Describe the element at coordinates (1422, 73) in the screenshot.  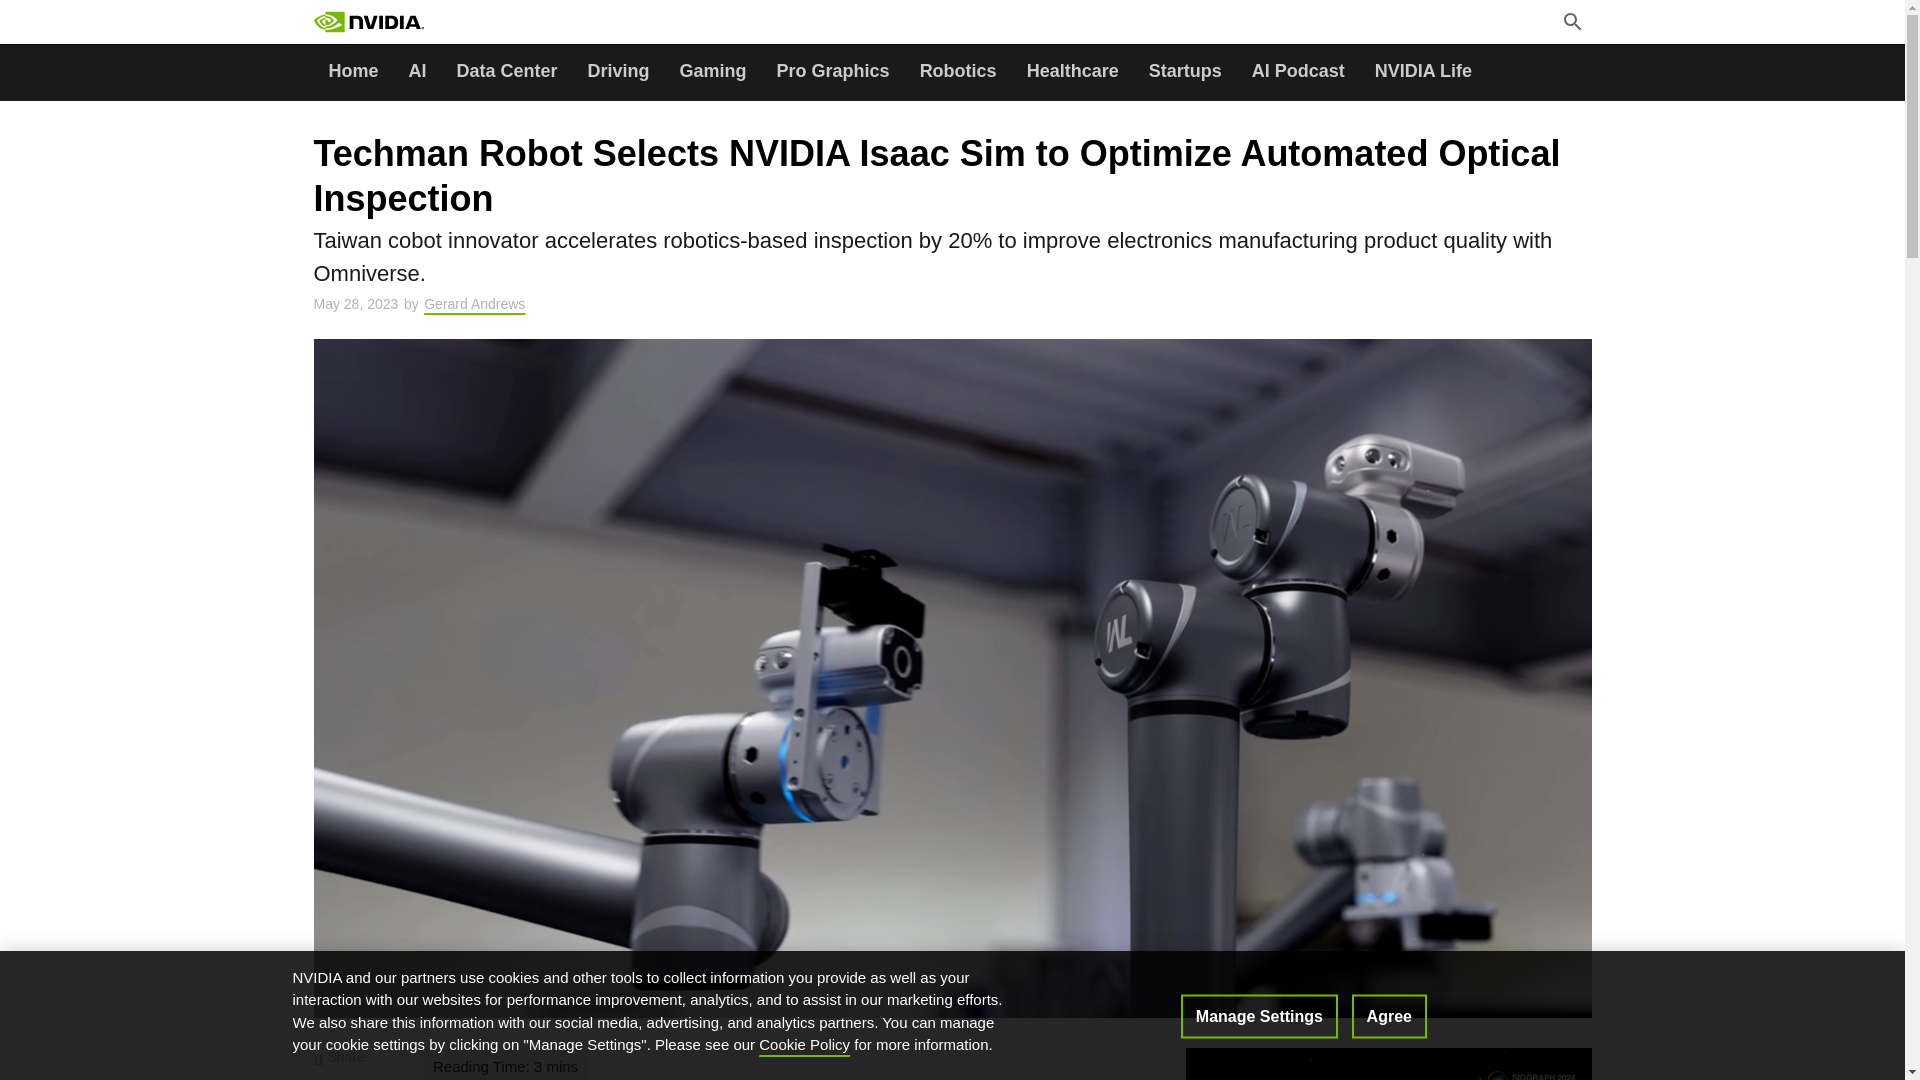
I see `NVIDIA Life` at that location.